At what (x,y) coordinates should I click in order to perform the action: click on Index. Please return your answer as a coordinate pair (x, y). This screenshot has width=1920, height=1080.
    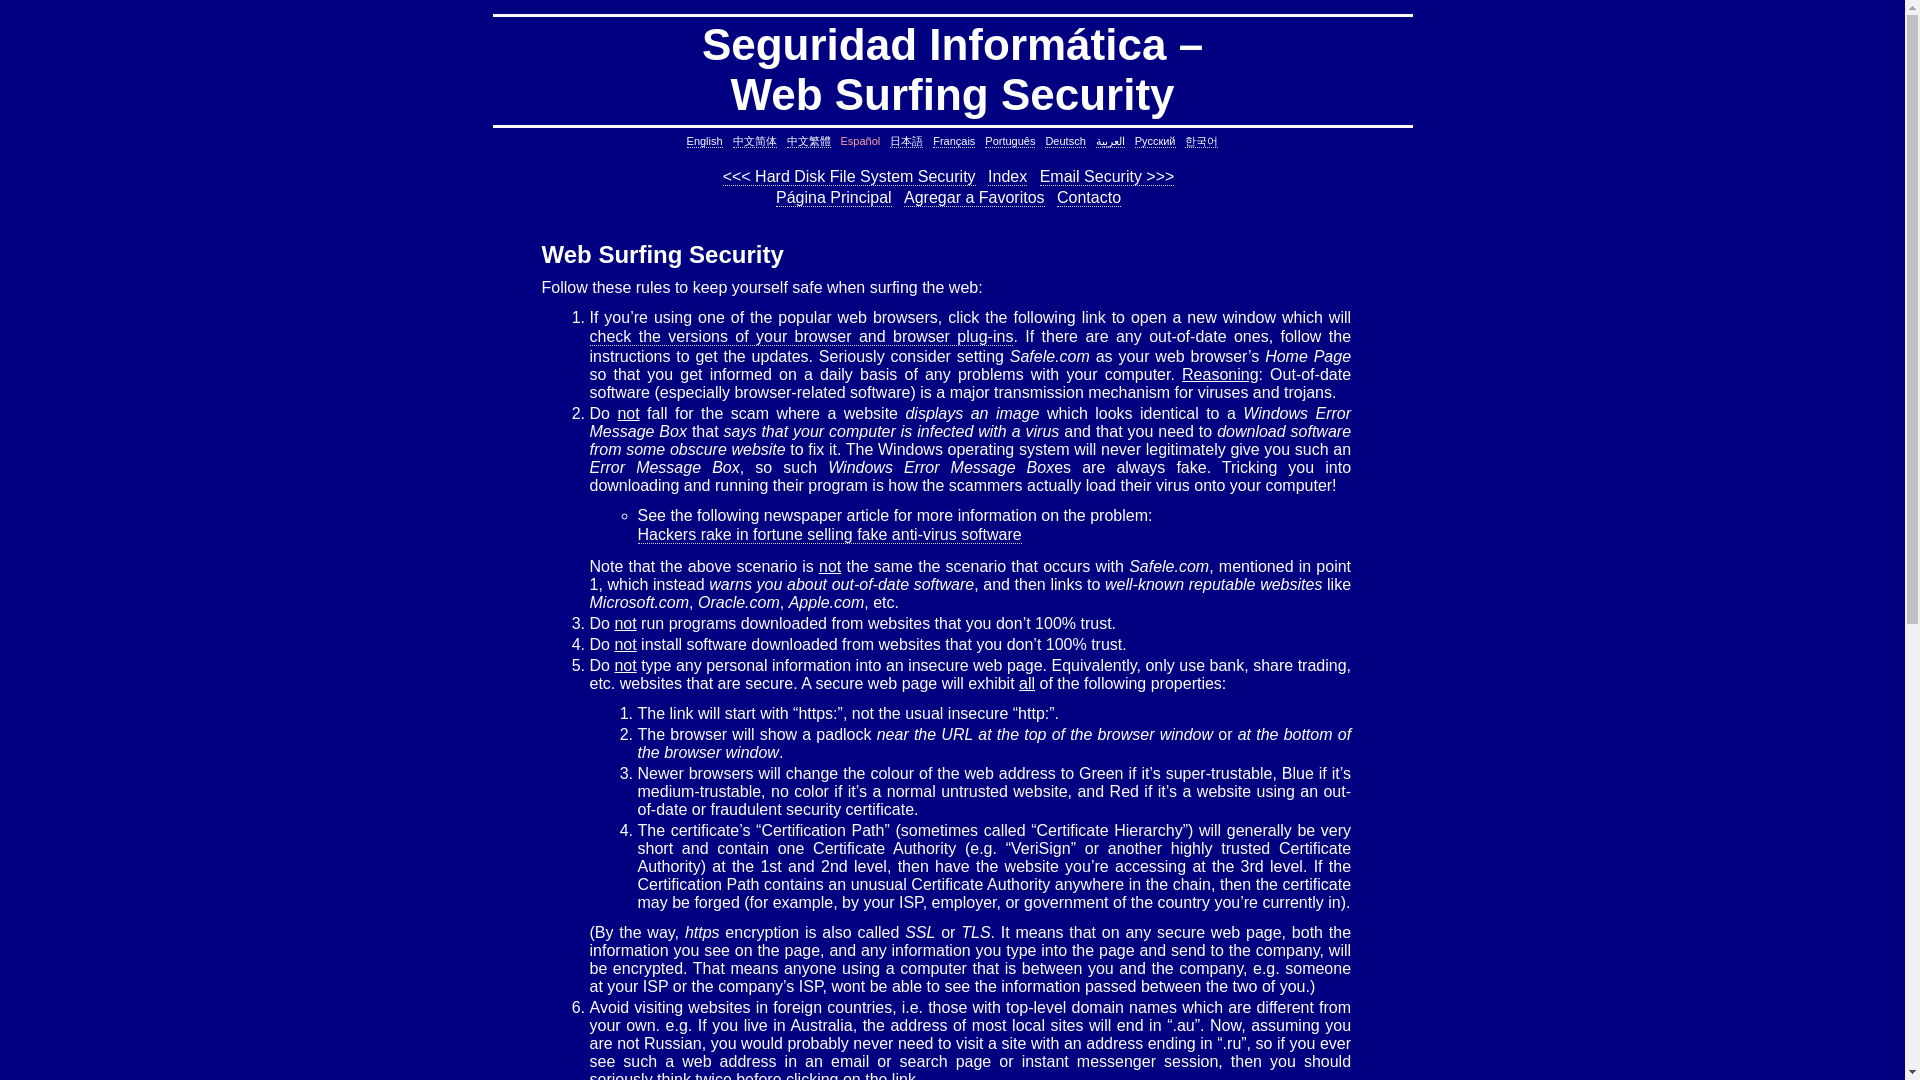
    Looking at the image, I should click on (1008, 176).